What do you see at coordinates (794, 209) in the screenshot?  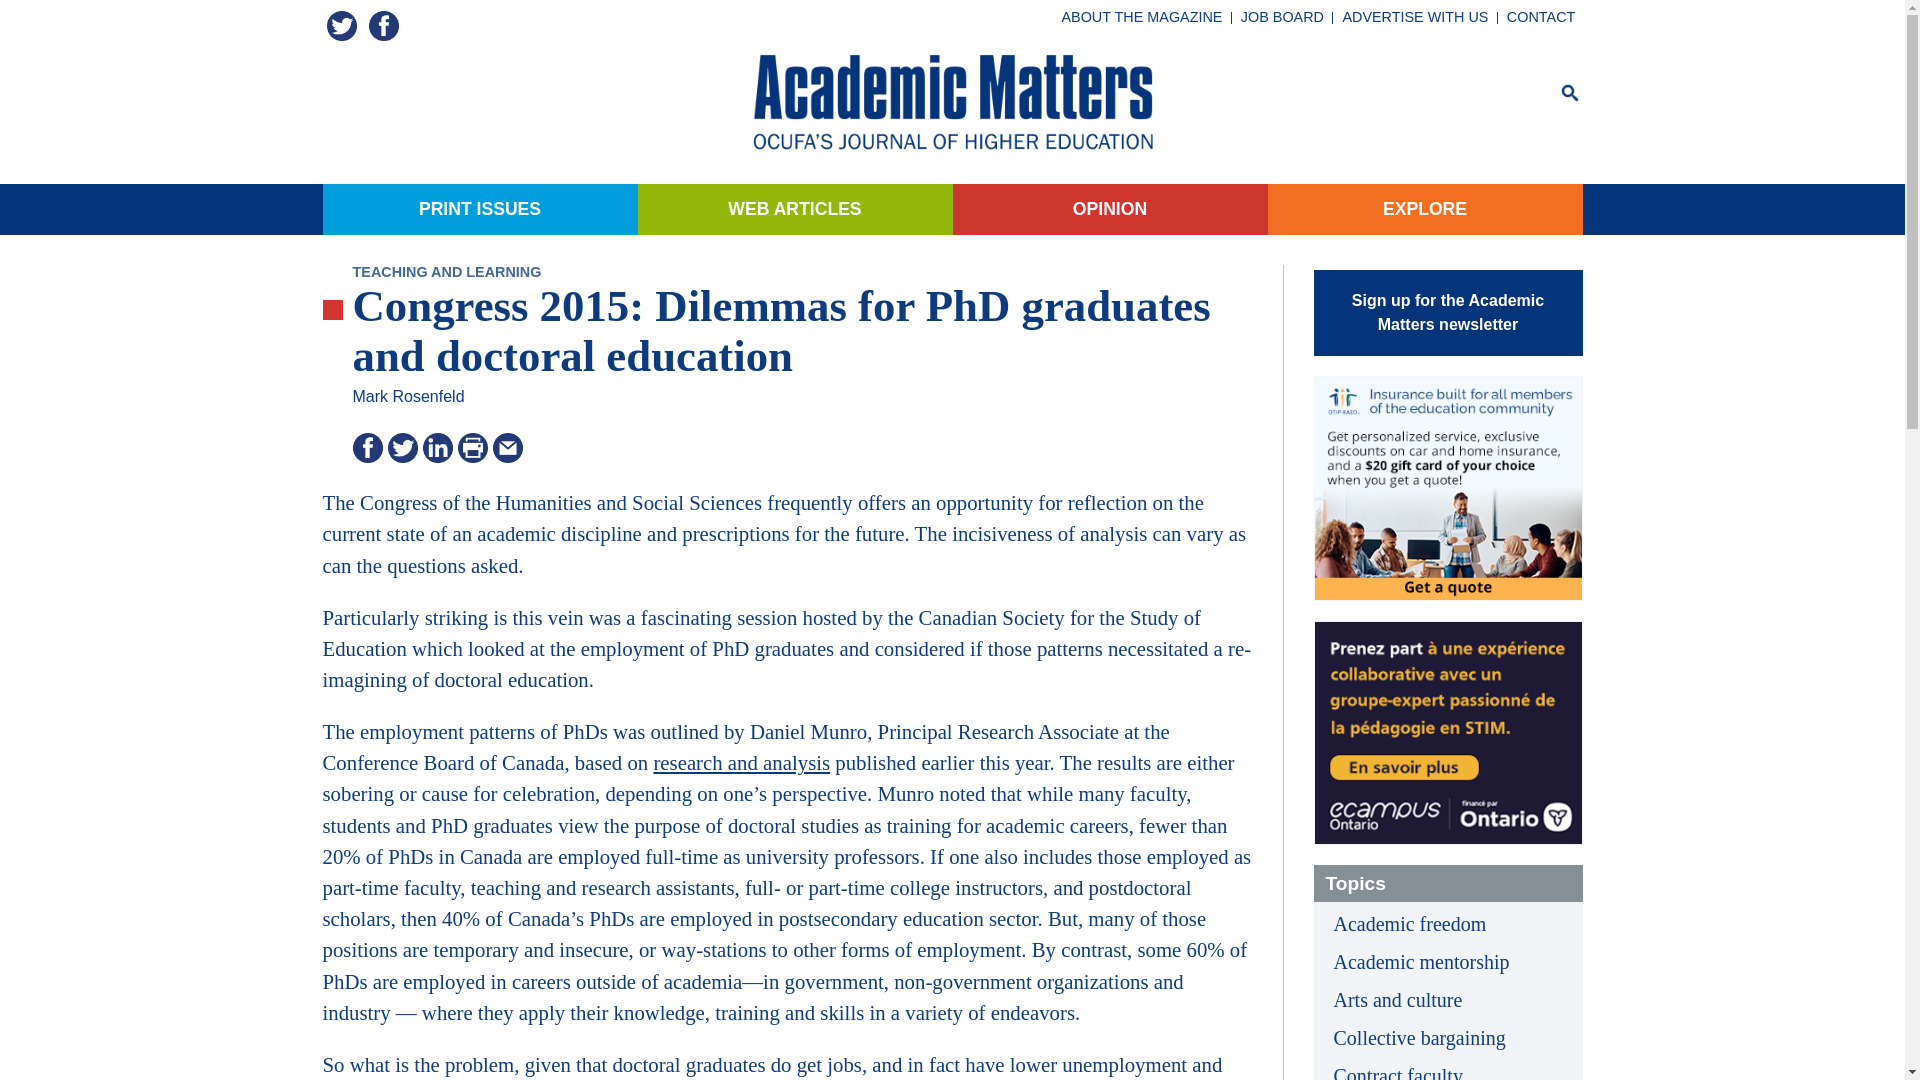 I see `WEB ARTICLES` at bounding box center [794, 209].